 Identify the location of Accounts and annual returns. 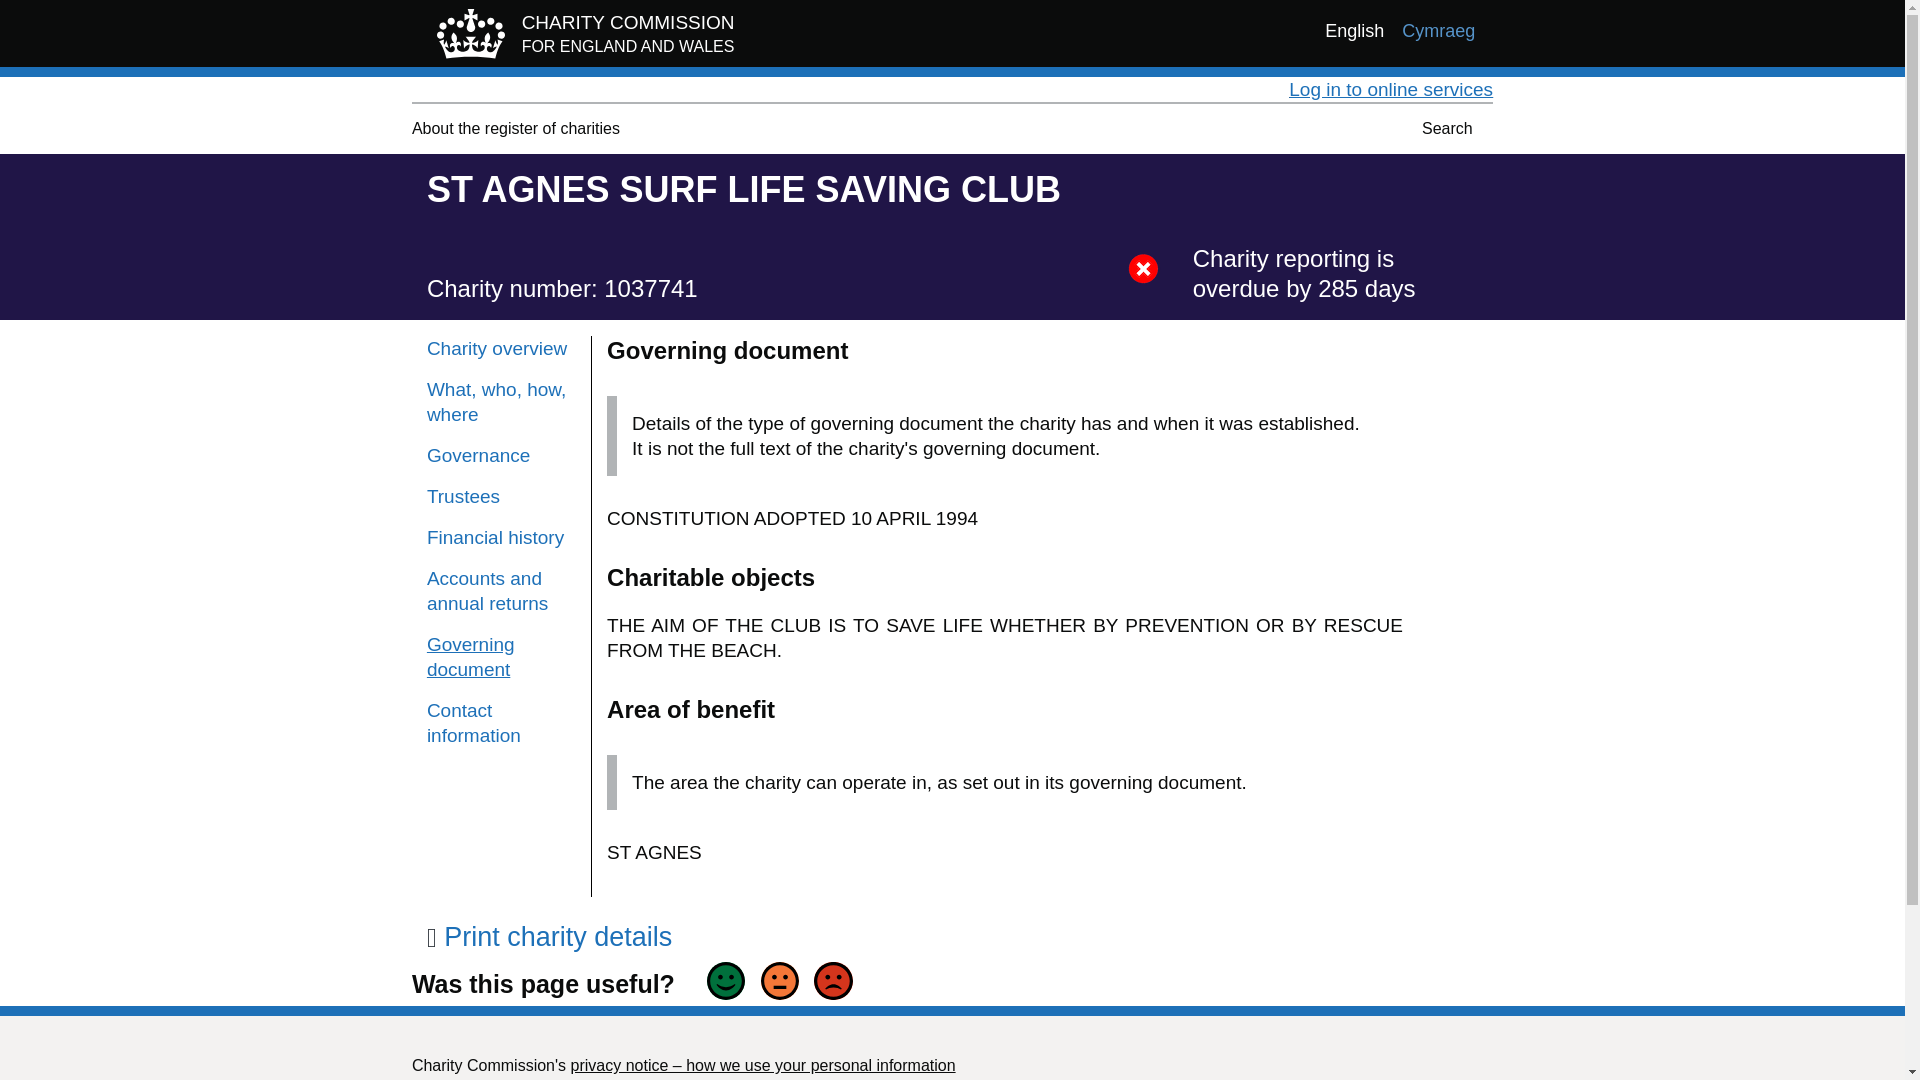
(501, 590).